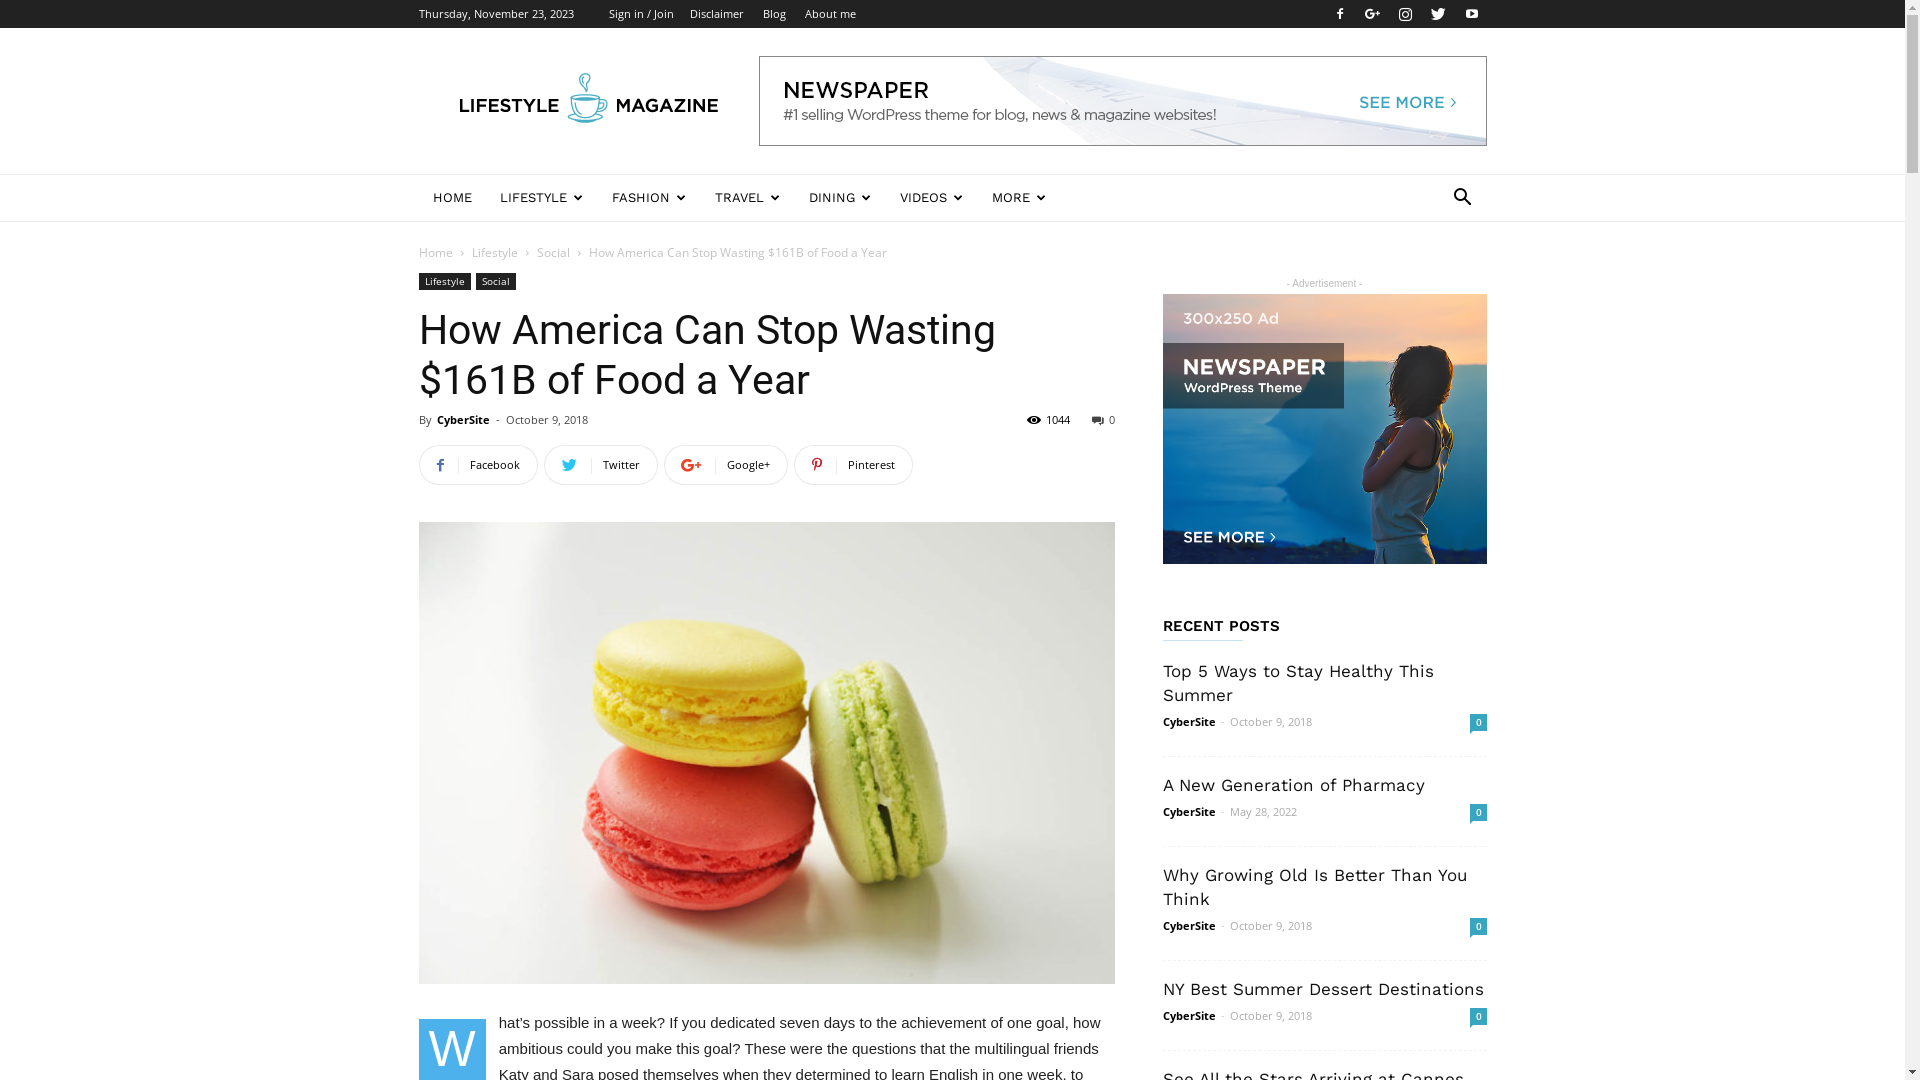 Image resolution: width=1920 pixels, height=1080 pixels. I want to click on Pinterest, so click(854, 465).